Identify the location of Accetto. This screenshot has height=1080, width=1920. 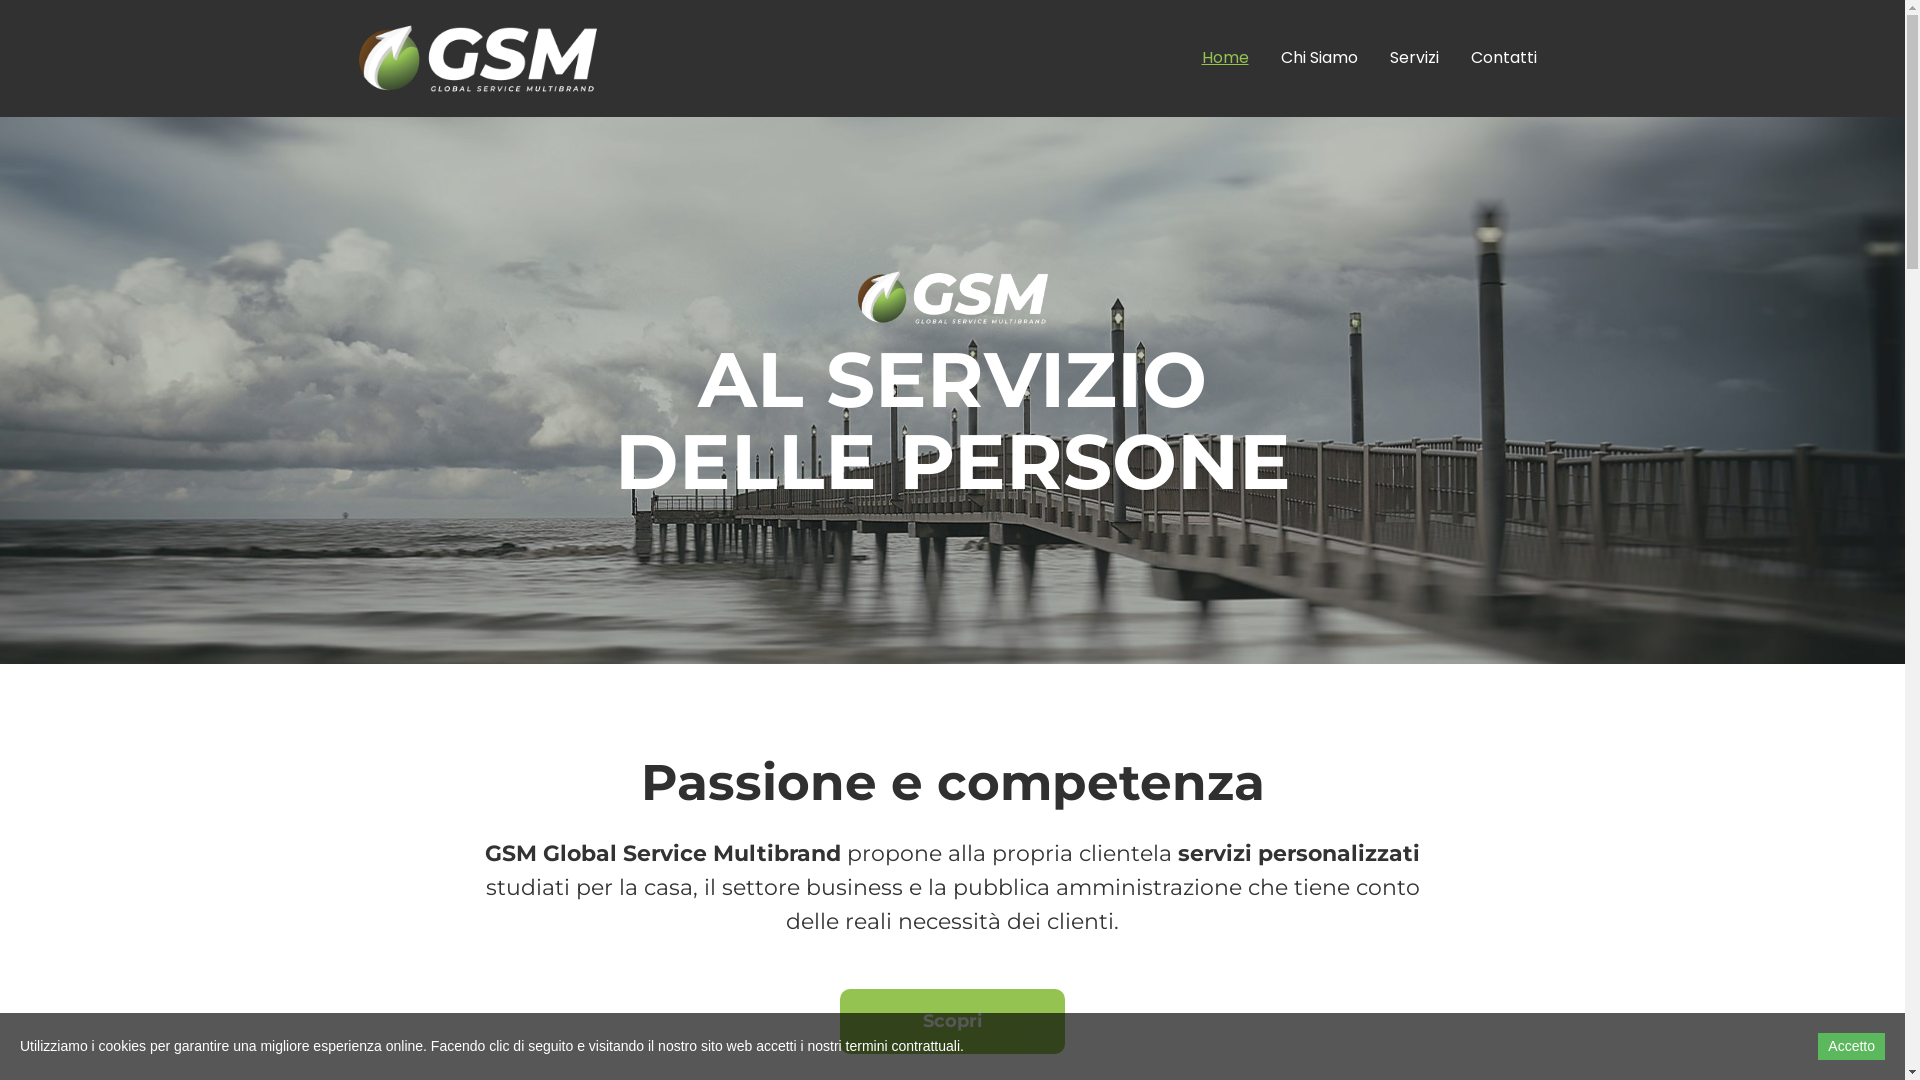
(1852, 1046).